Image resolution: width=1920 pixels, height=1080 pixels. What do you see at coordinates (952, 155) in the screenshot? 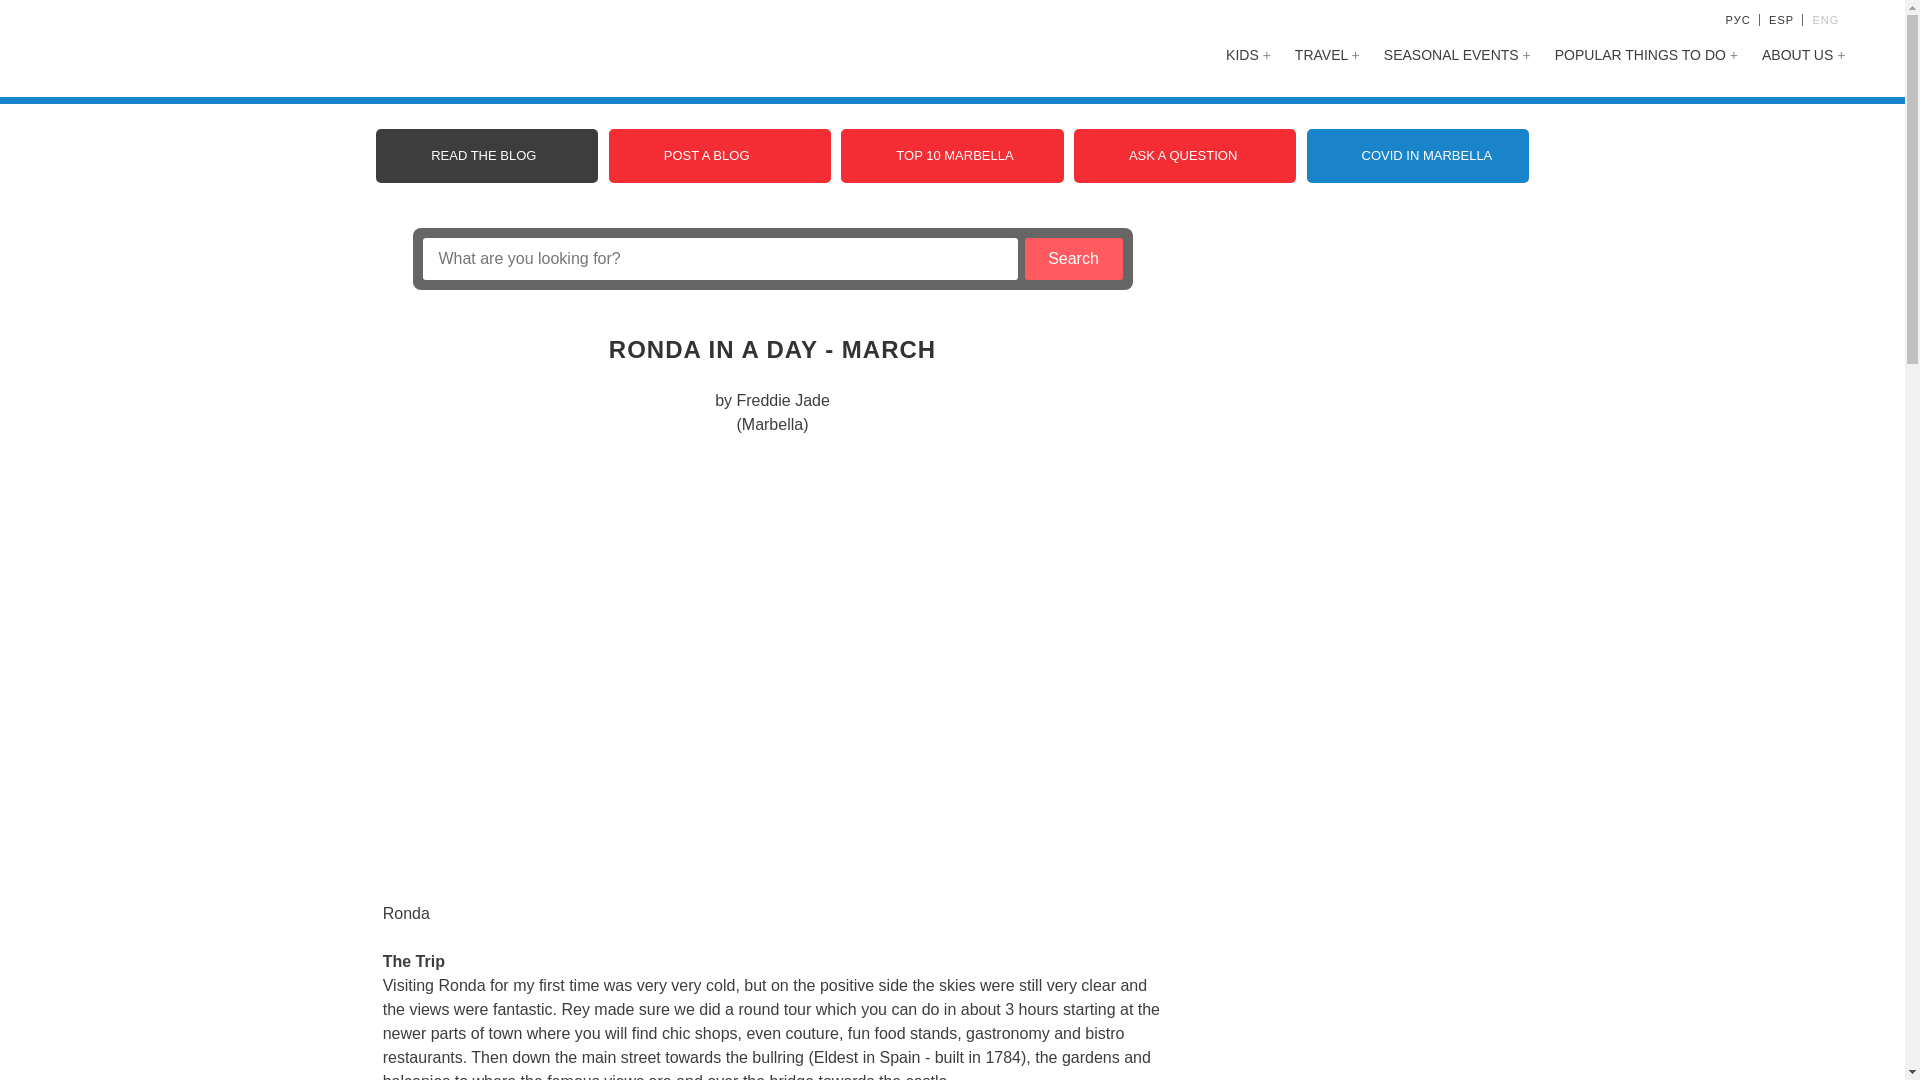
I see `TOP 10 MARBELLA` at bounding box center [952, 155].